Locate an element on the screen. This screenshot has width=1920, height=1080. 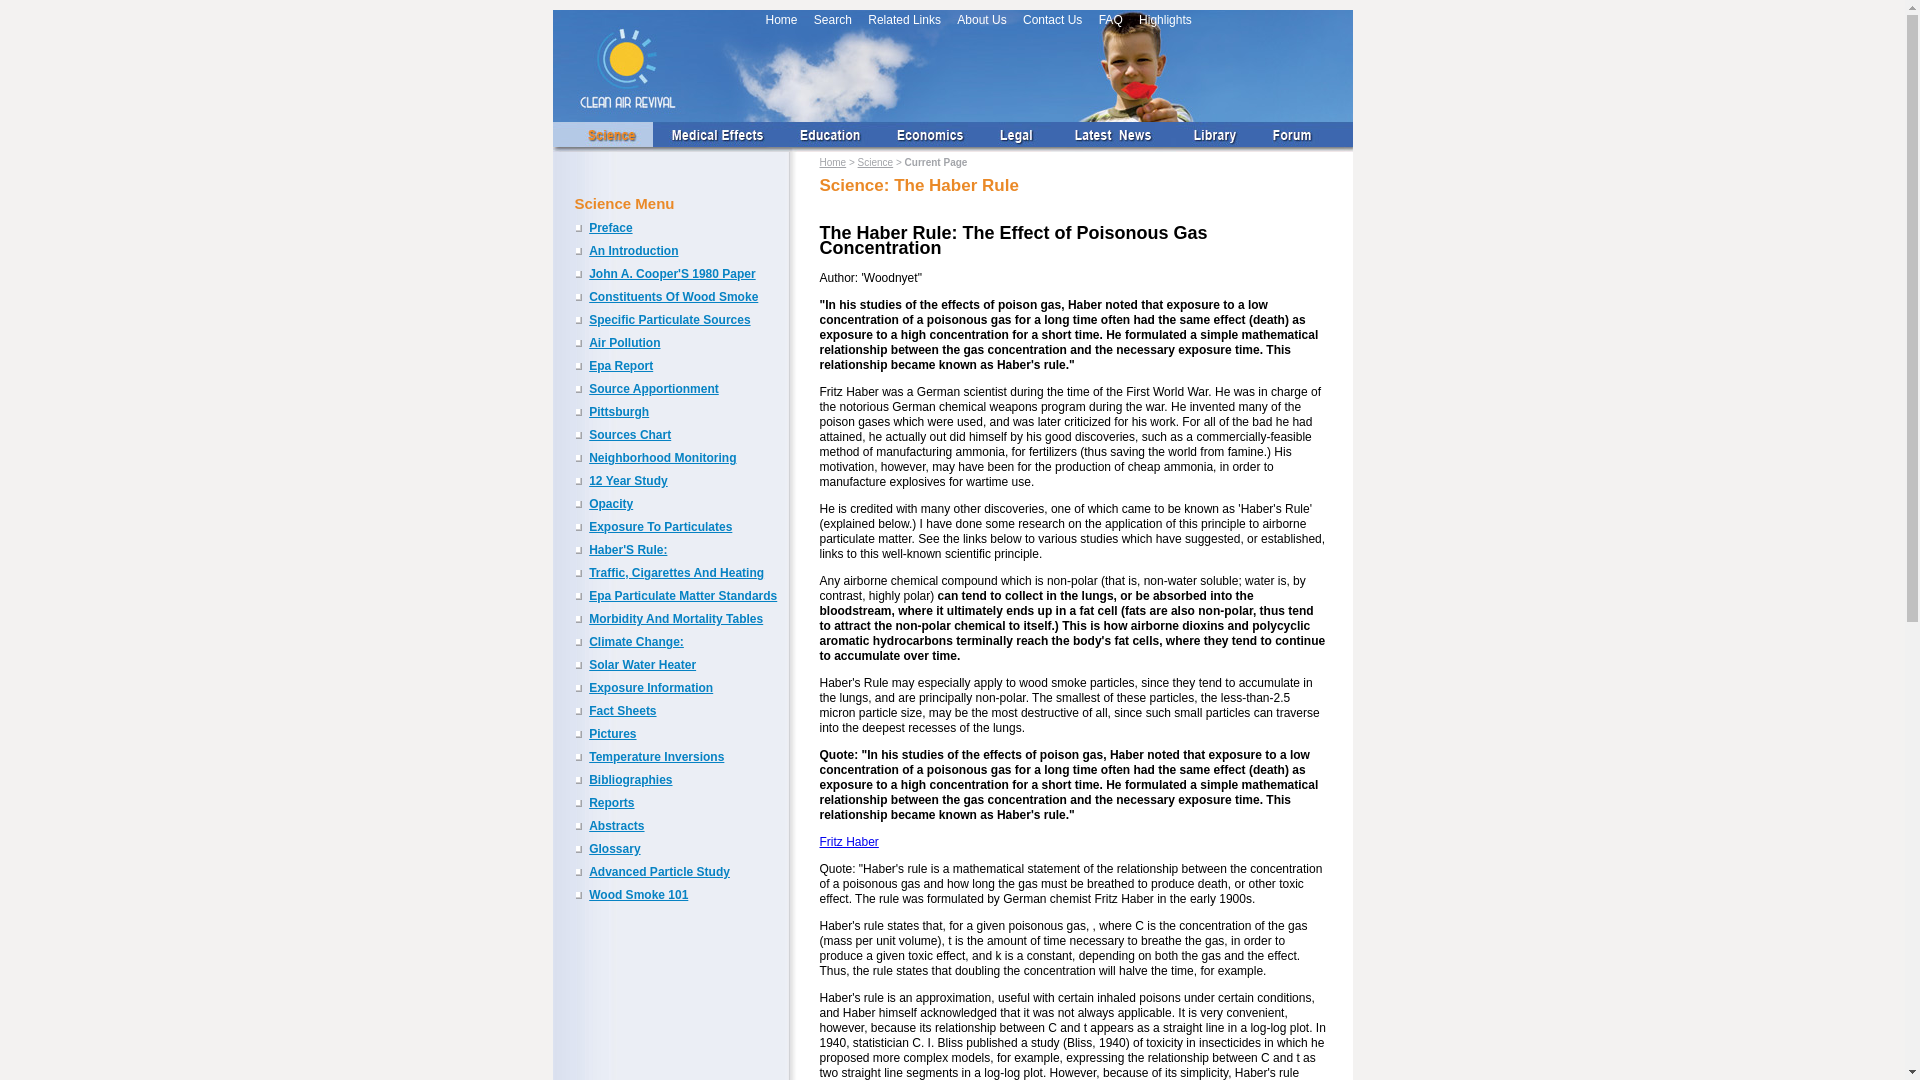
Search is located at coordinates (833, 20).